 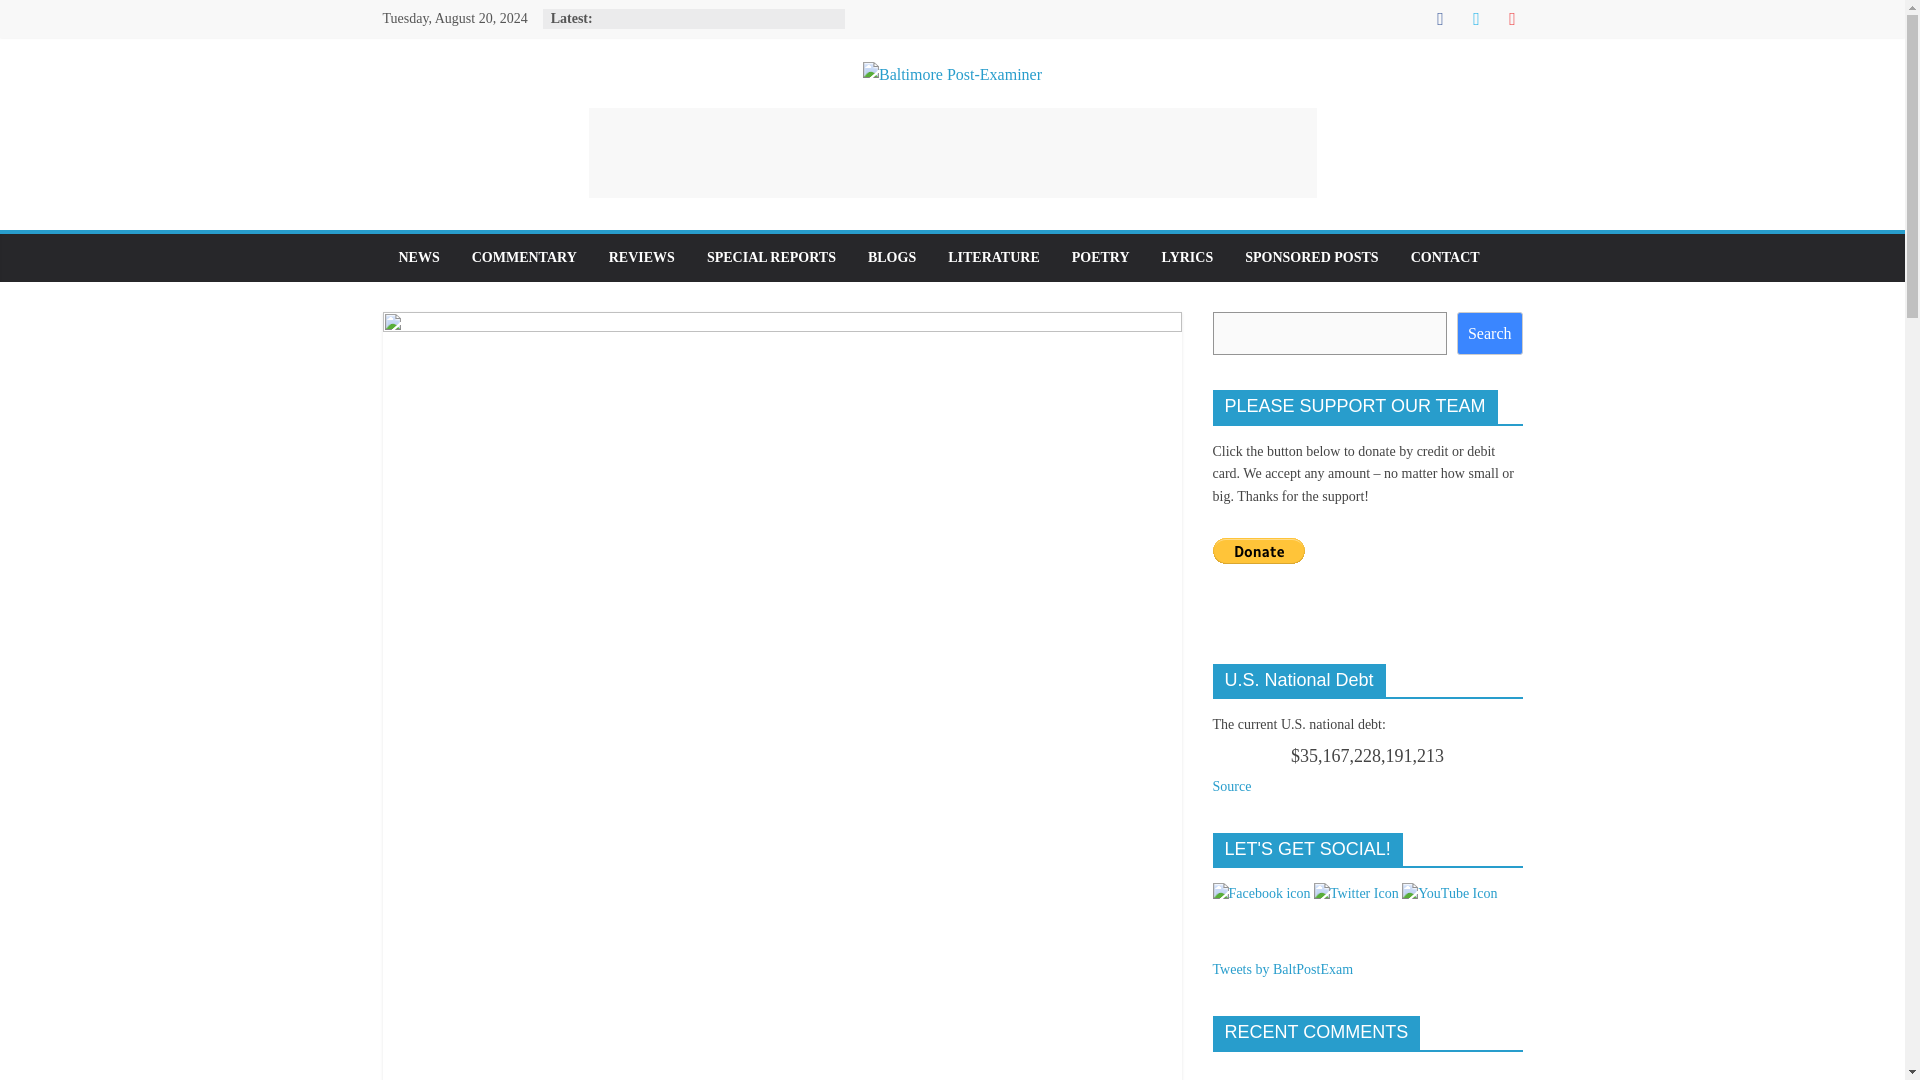 What do you see at coordinates (1101, 258) in the screenshot?
I see `POETRY` at bounding box center [1101, 258].